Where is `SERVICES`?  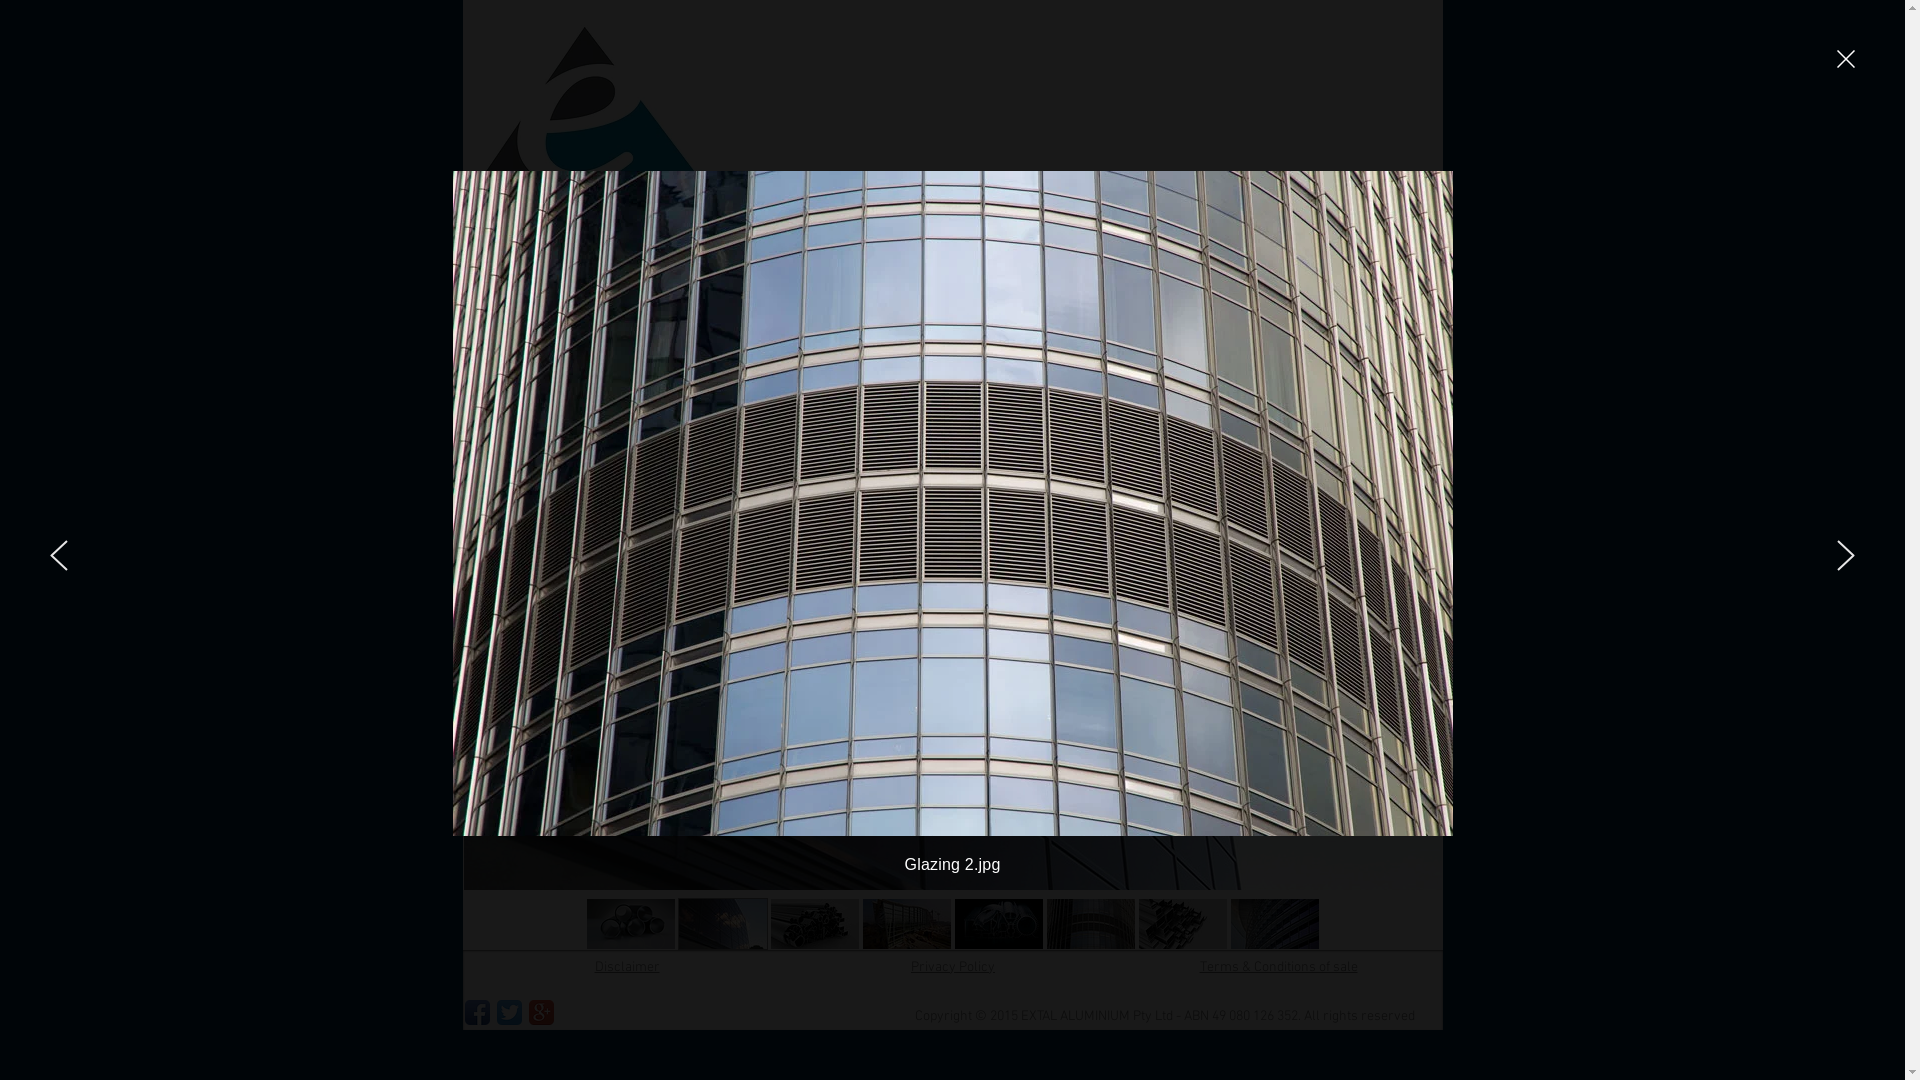
SERVICES is located at coordinates (976, 263).